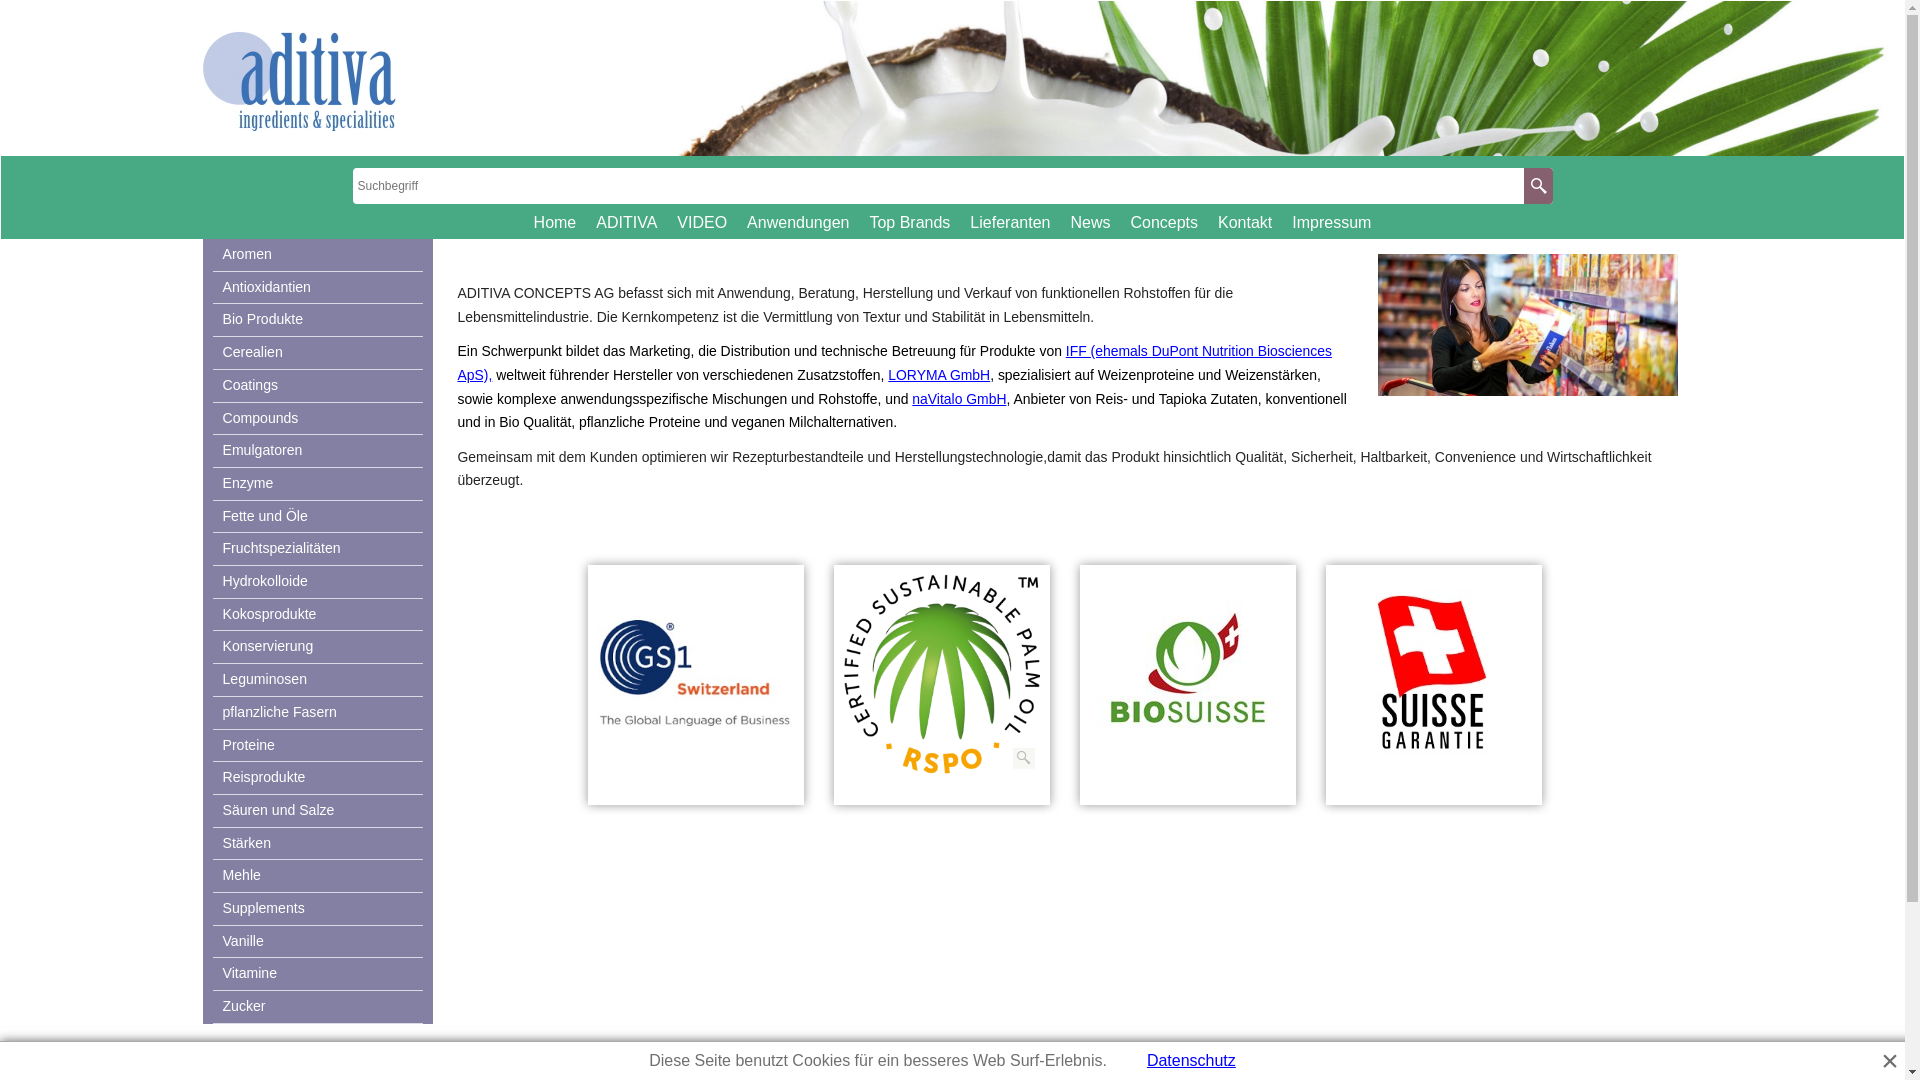  I want to click on Supplements, so click(317, 910).